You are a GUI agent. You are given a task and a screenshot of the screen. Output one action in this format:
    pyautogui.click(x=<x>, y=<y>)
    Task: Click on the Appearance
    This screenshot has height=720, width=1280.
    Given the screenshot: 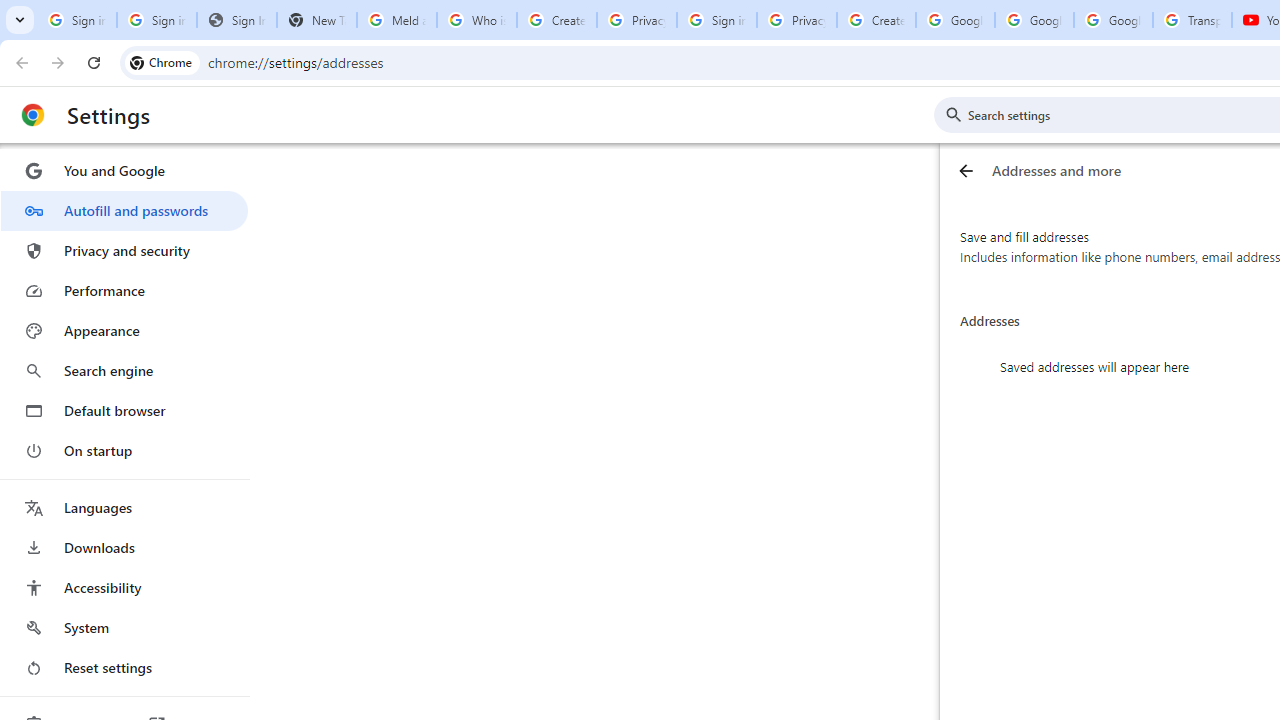 What is the action you would take?
    pyautogui.click(x=124, y=331)
    